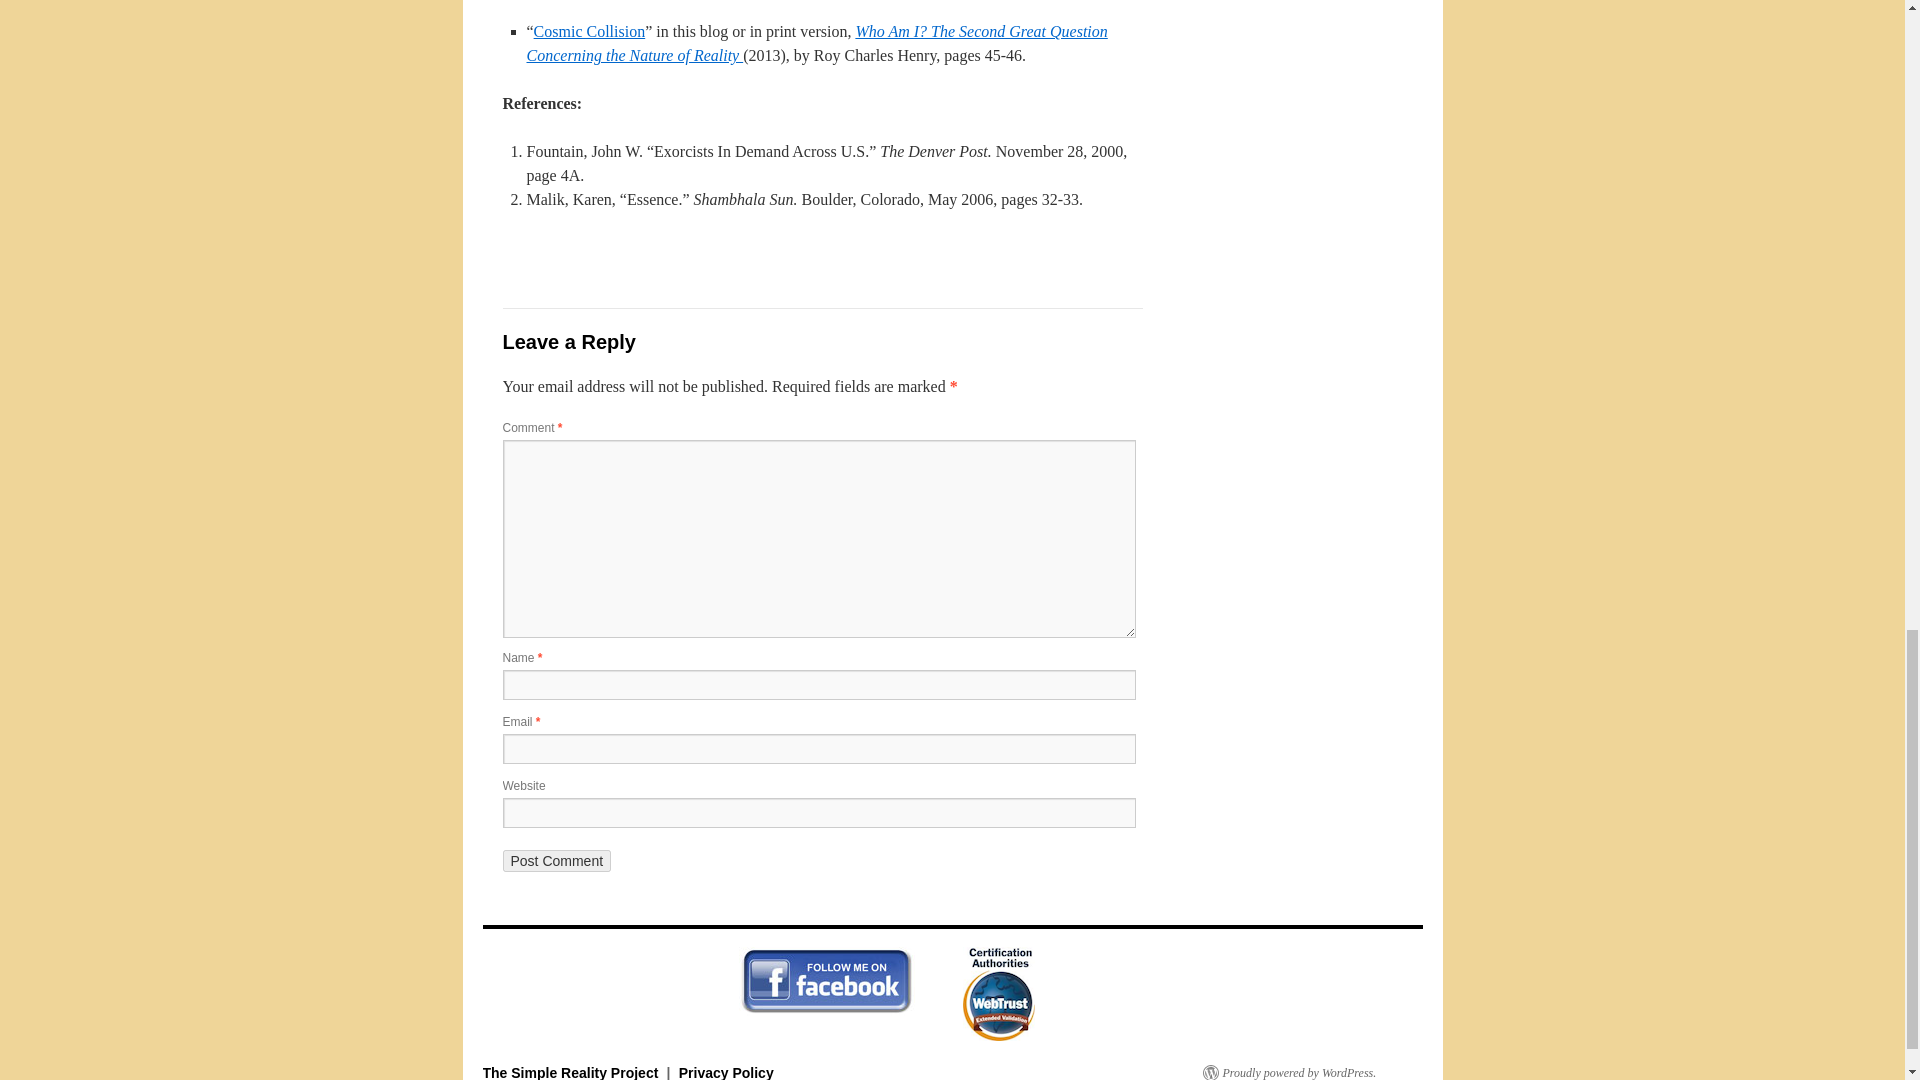  I want to click on Post Comment, so click(556, 860).